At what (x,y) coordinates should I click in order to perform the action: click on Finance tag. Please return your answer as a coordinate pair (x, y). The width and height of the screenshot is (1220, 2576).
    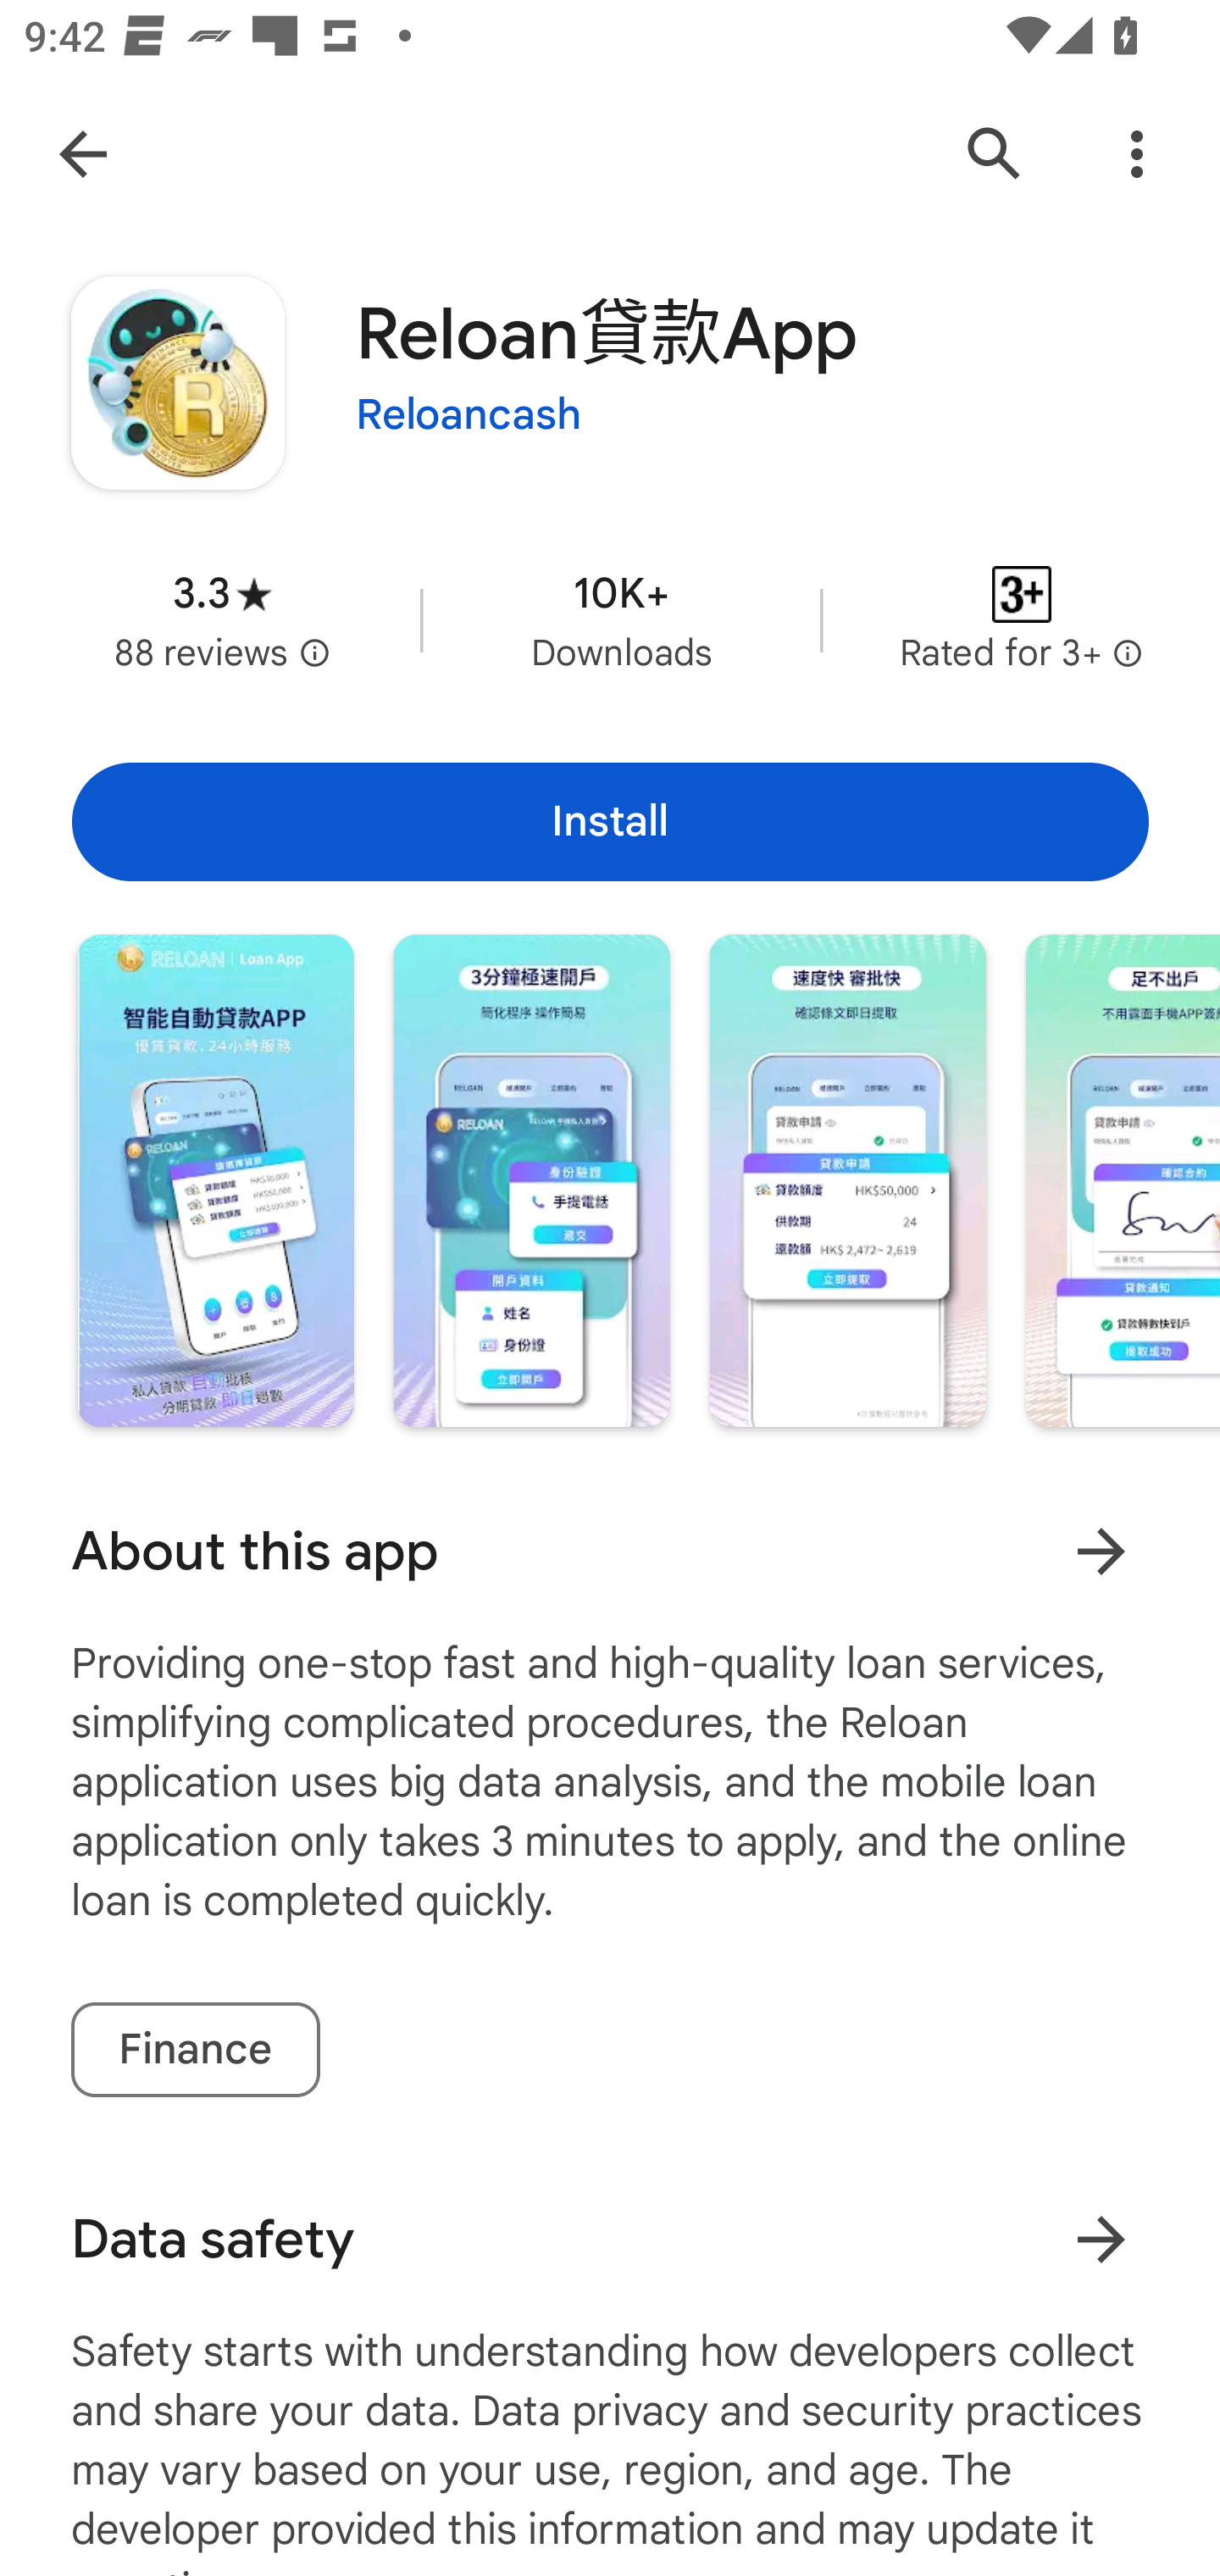
    Looking at the image, I should click on (195, 2049).